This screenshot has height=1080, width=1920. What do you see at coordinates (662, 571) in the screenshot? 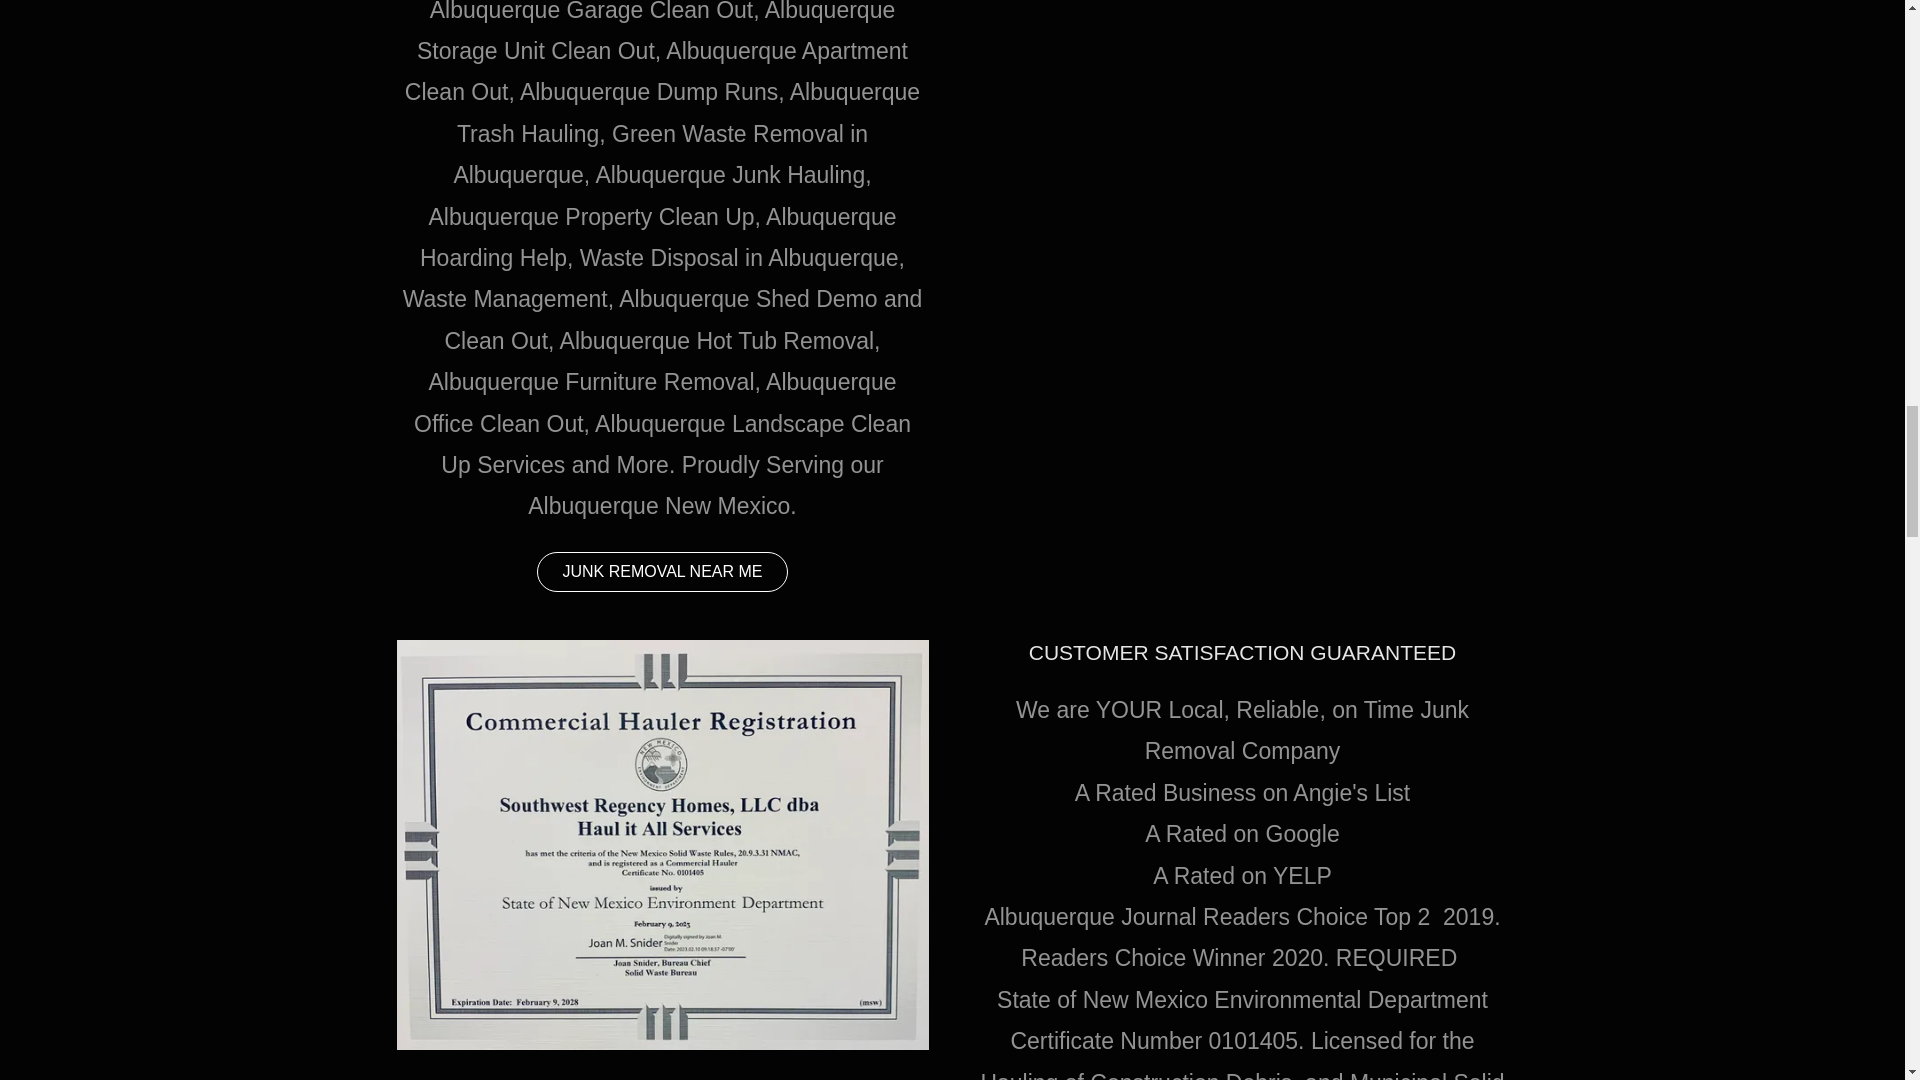
I see `JUNK REMOVAL NEAR ME` at bounding box center [662, 571].